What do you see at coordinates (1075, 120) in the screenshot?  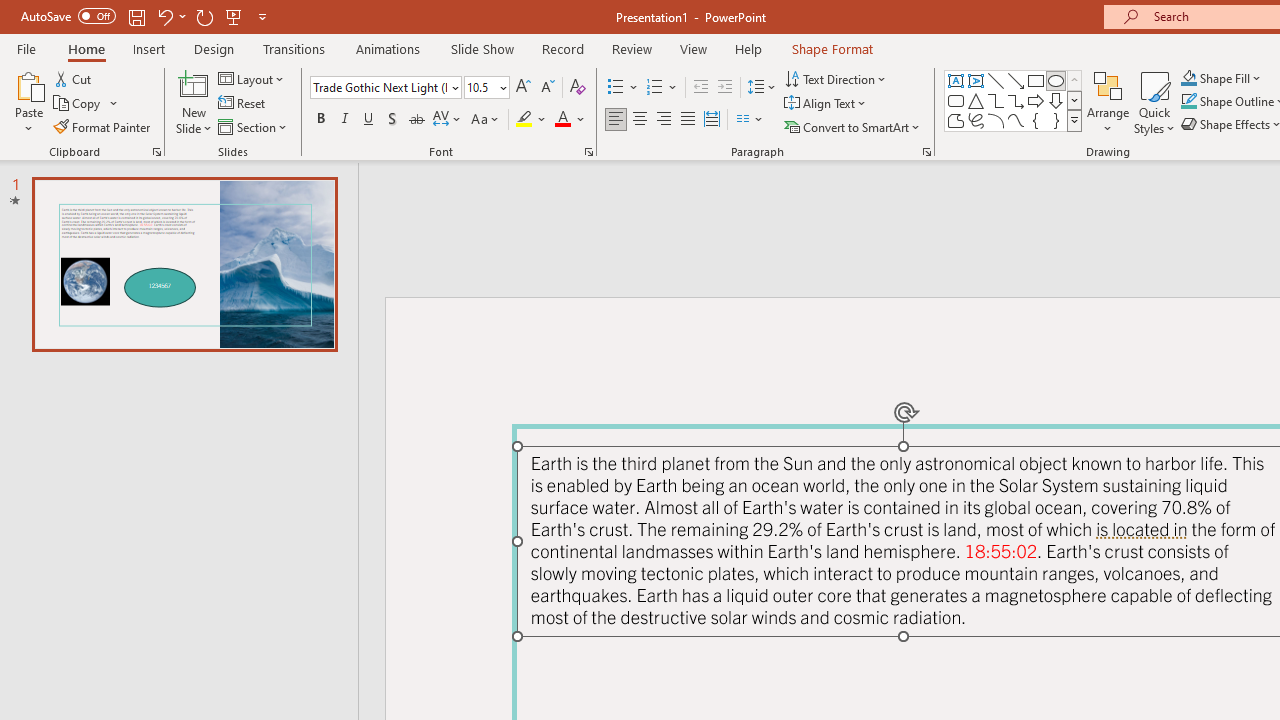 I see `Class: NetUIImage` at bounding box center [1075, 120].